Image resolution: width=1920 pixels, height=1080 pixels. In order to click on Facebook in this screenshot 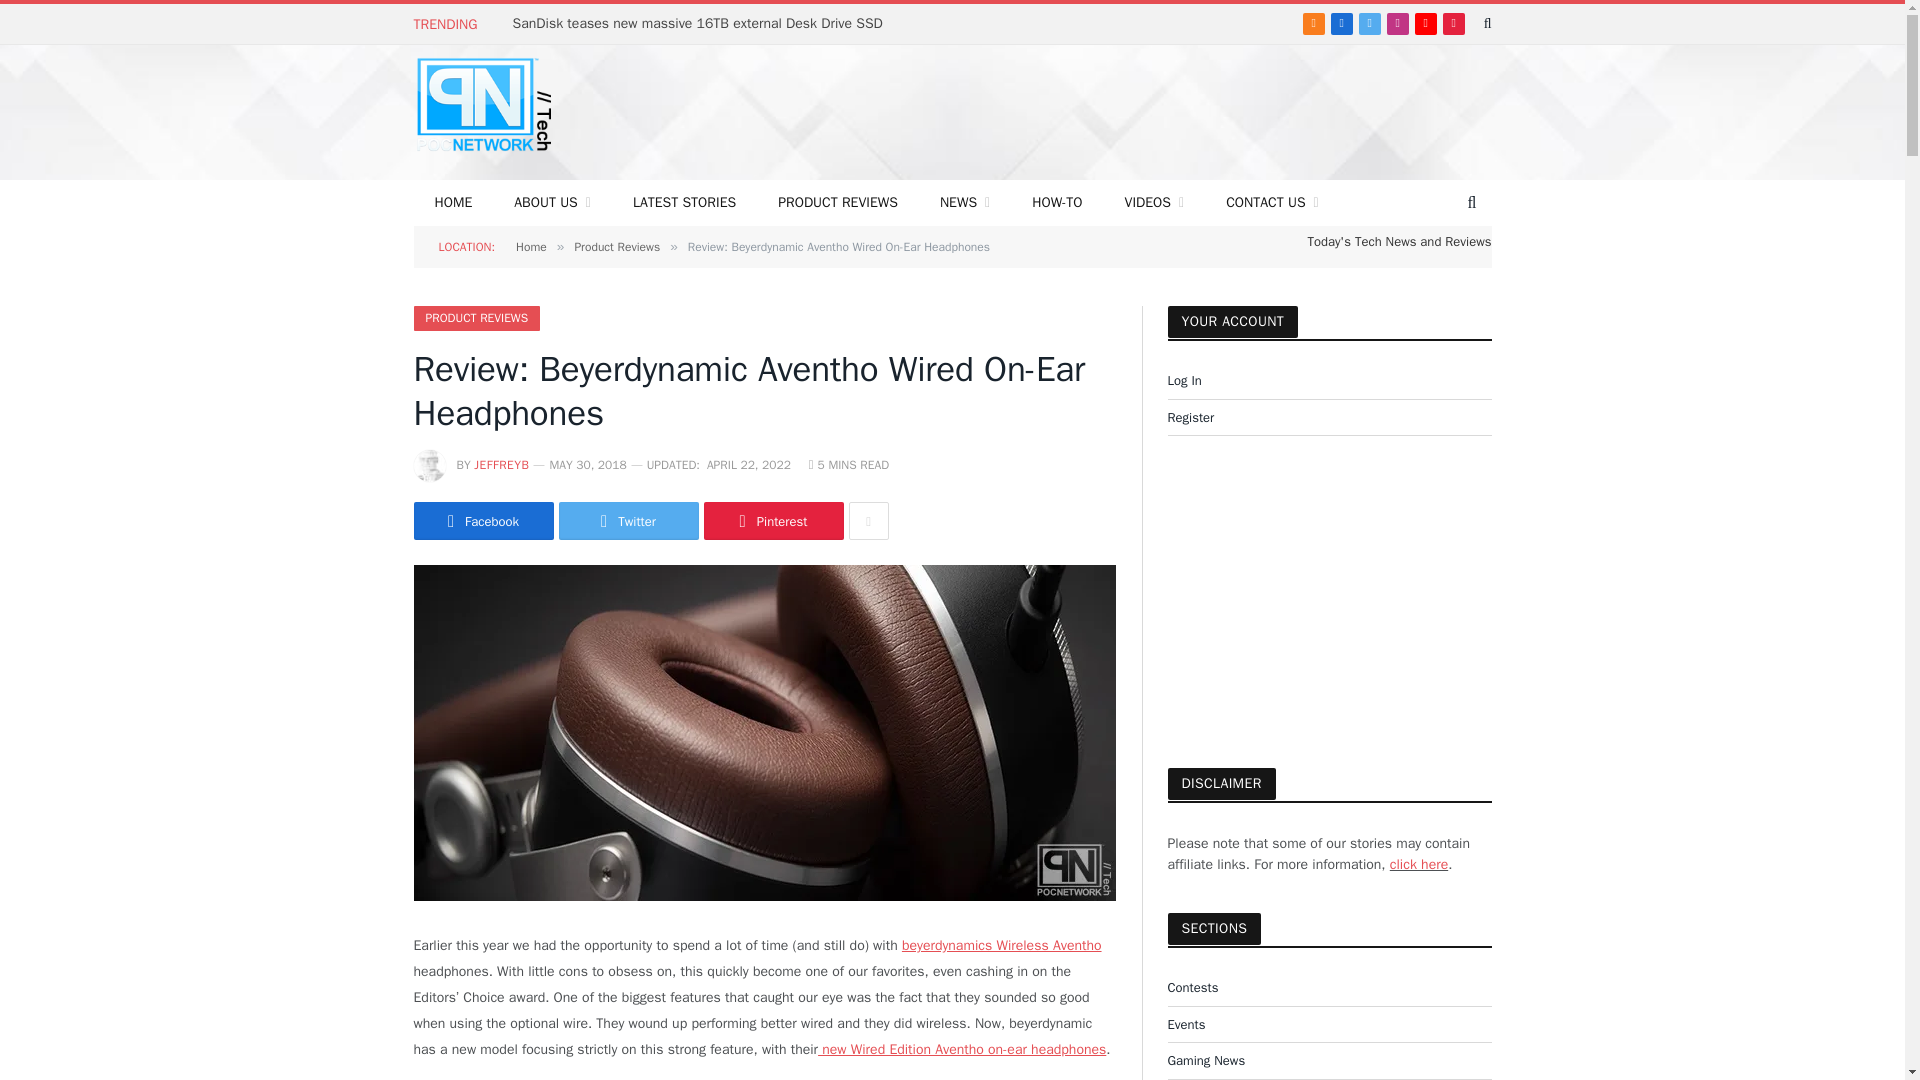, I will do `click(1342, 23)`.